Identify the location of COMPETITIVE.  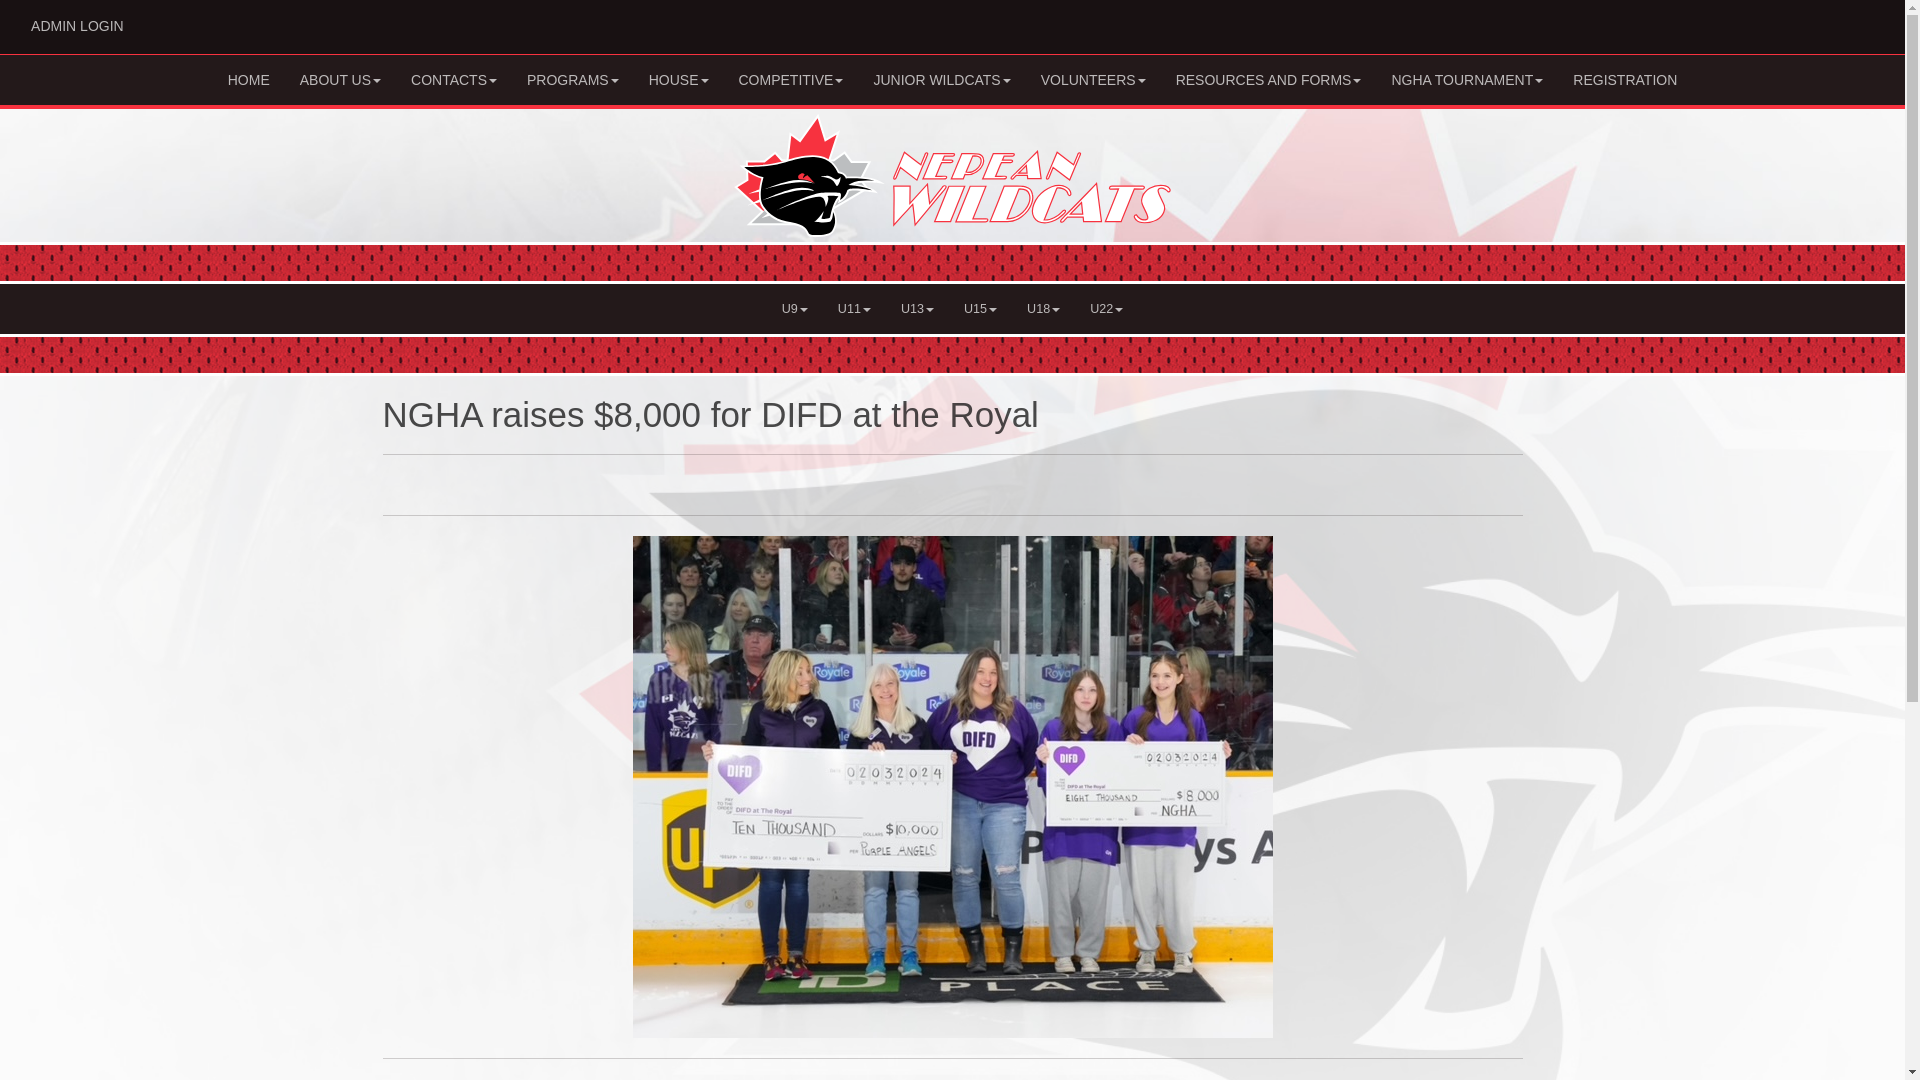
(790, 80).